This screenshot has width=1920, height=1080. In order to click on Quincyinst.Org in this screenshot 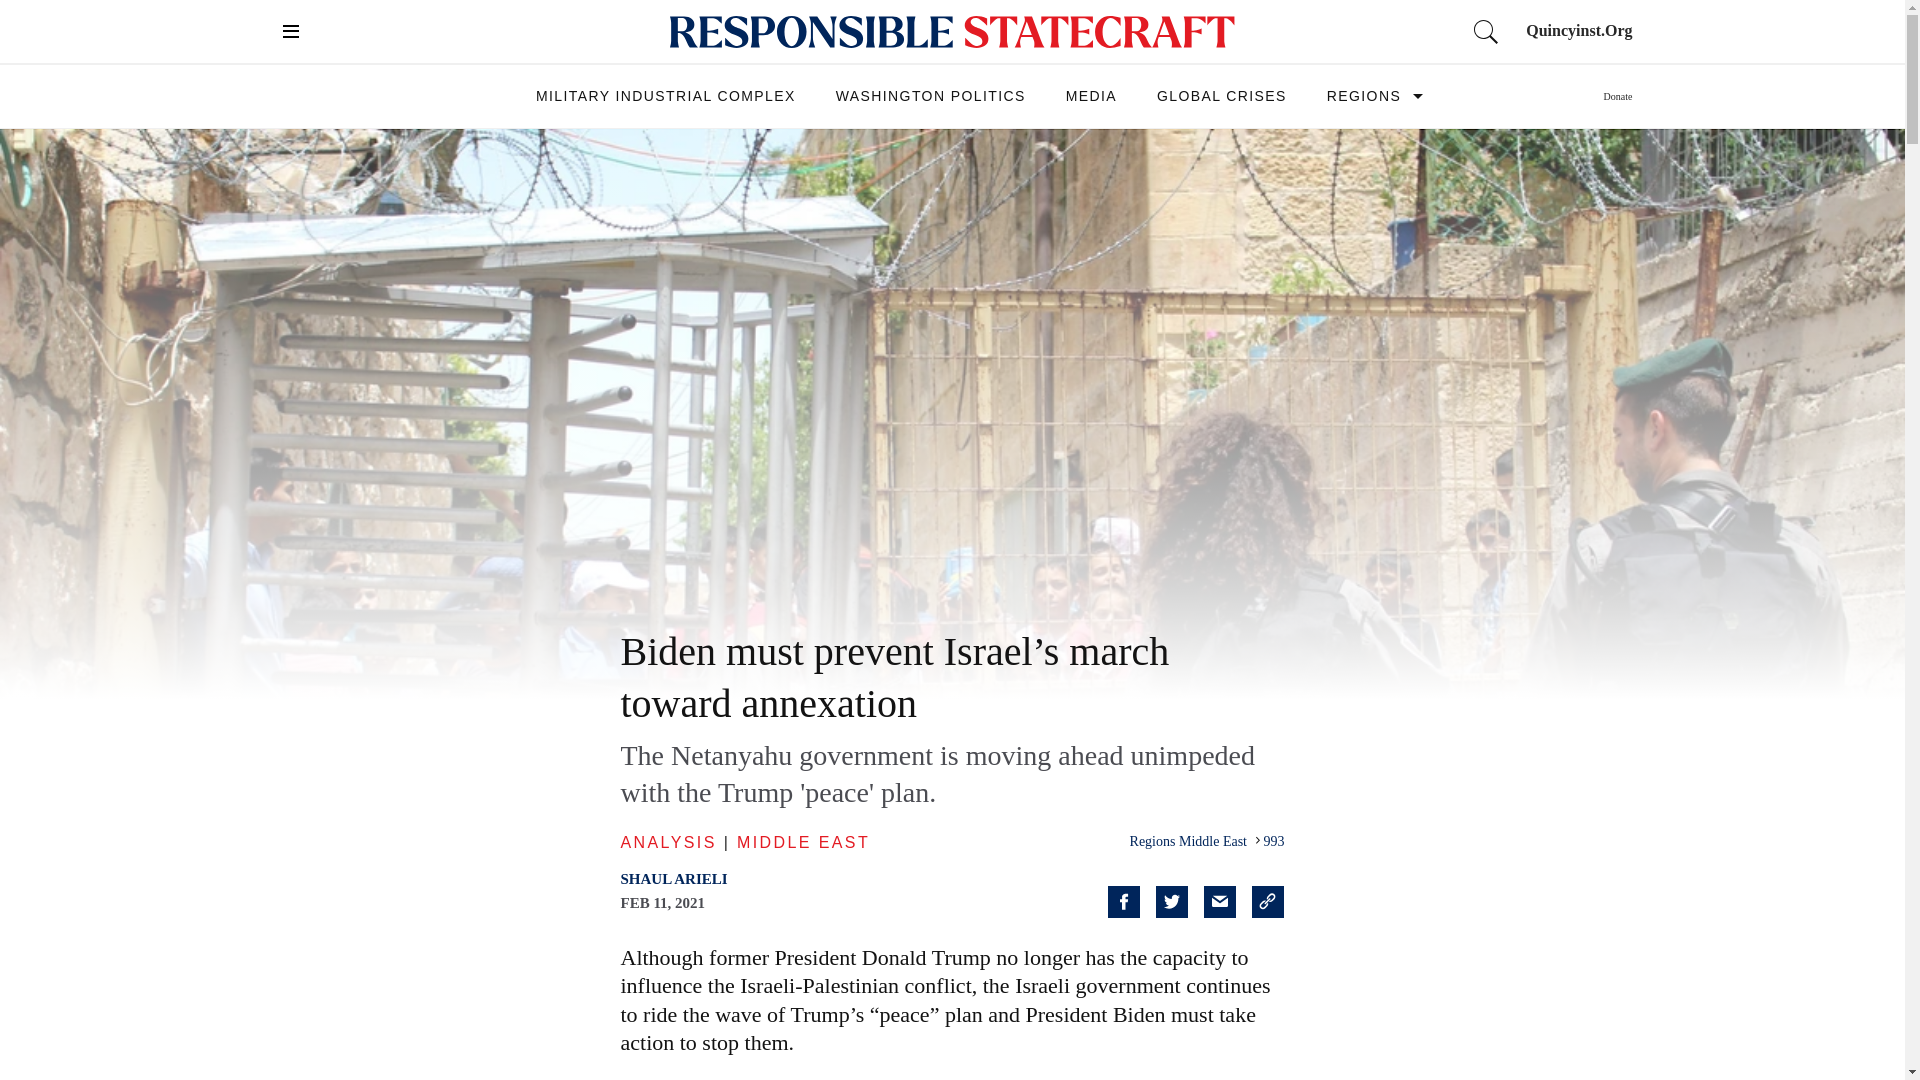, I will do `click(1579, 30)`.